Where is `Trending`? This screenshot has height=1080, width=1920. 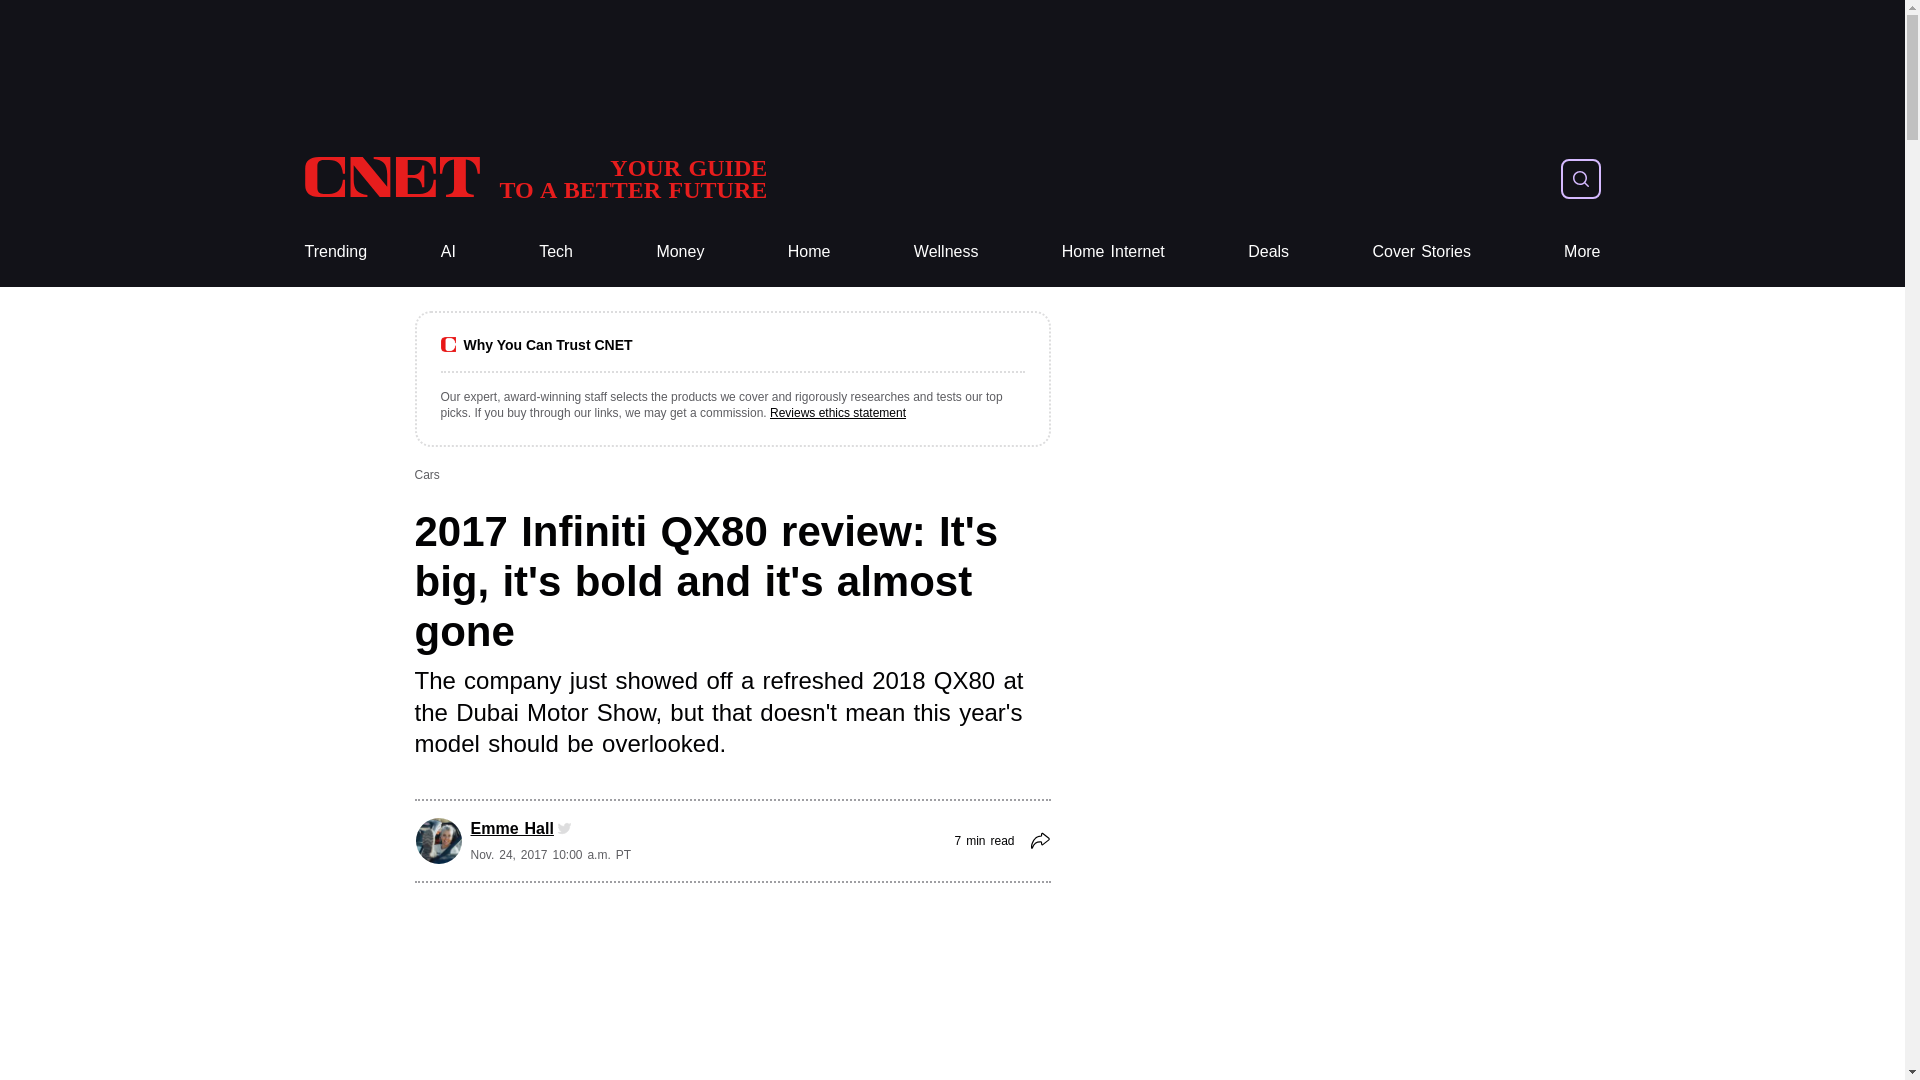
Trending is located at coordinates (334, 252).